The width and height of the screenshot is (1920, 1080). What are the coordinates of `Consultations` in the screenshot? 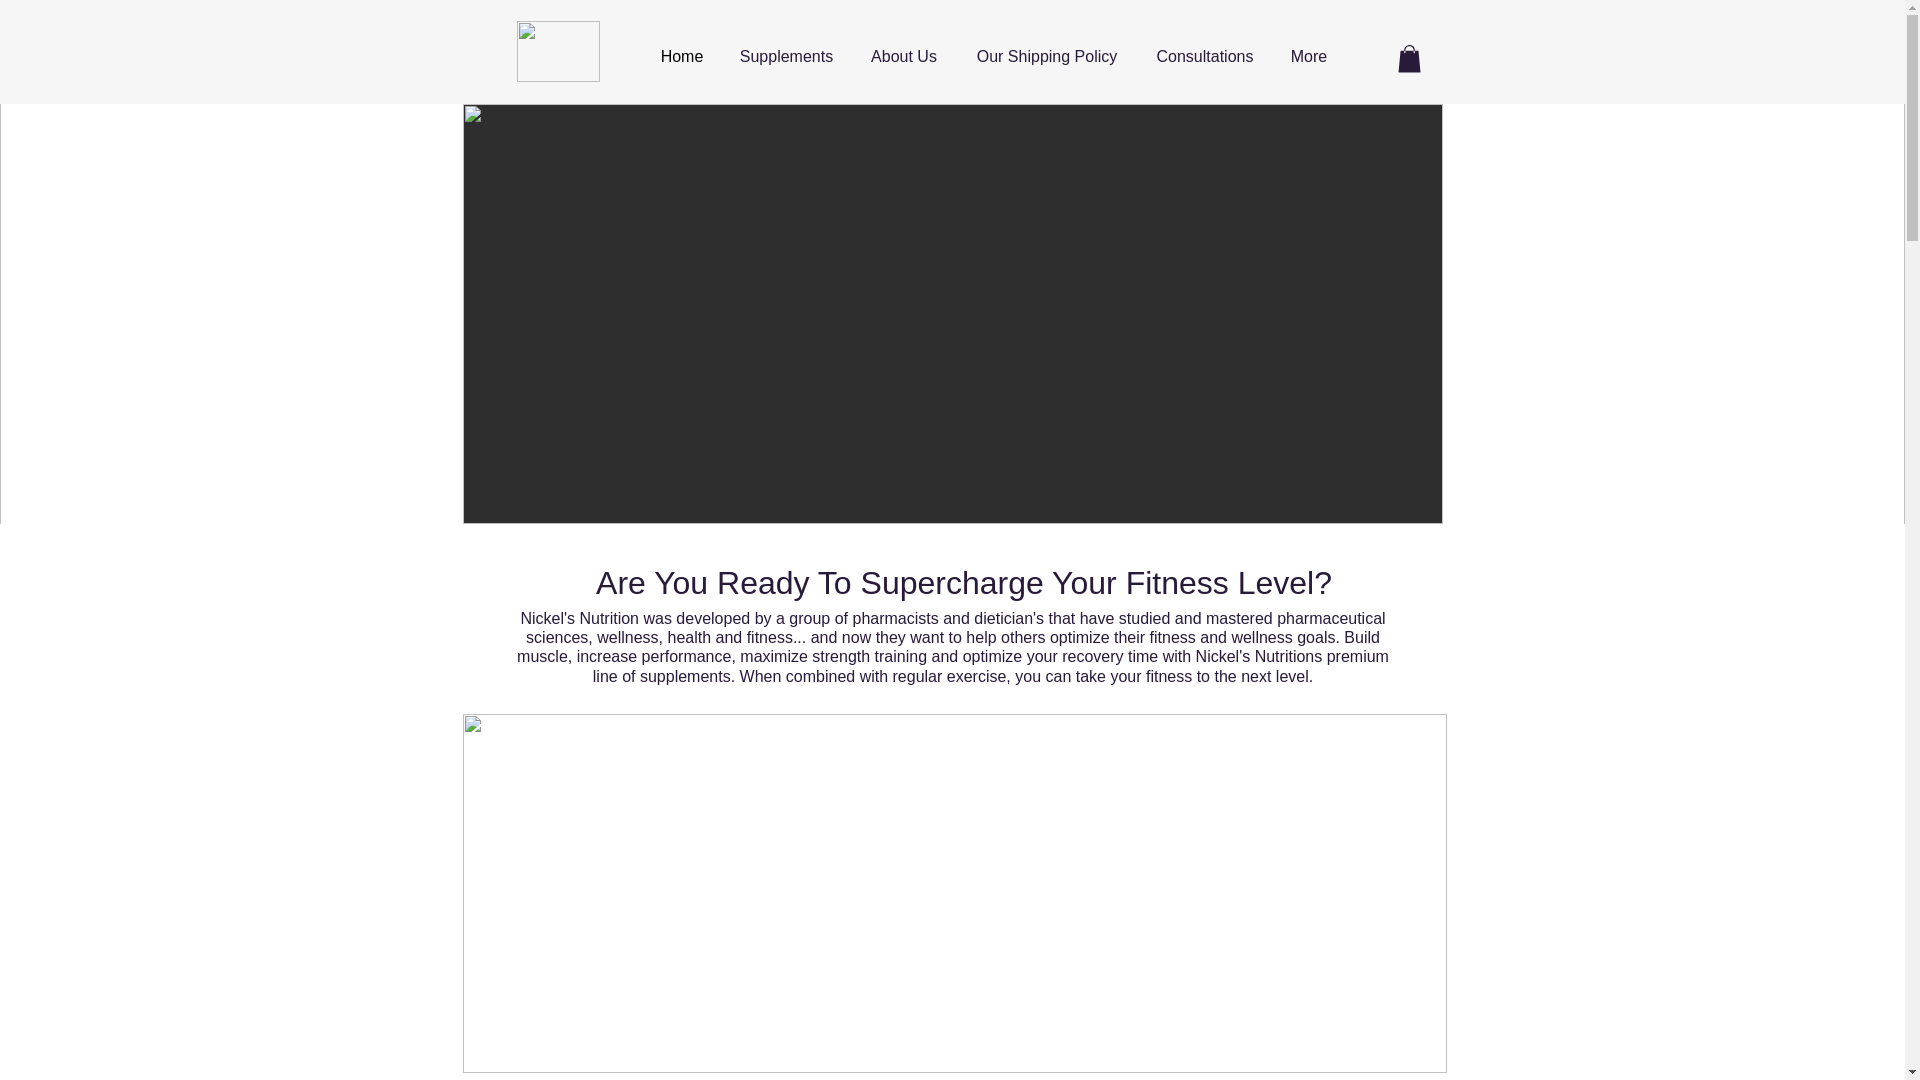 It's located at (1205, 57).